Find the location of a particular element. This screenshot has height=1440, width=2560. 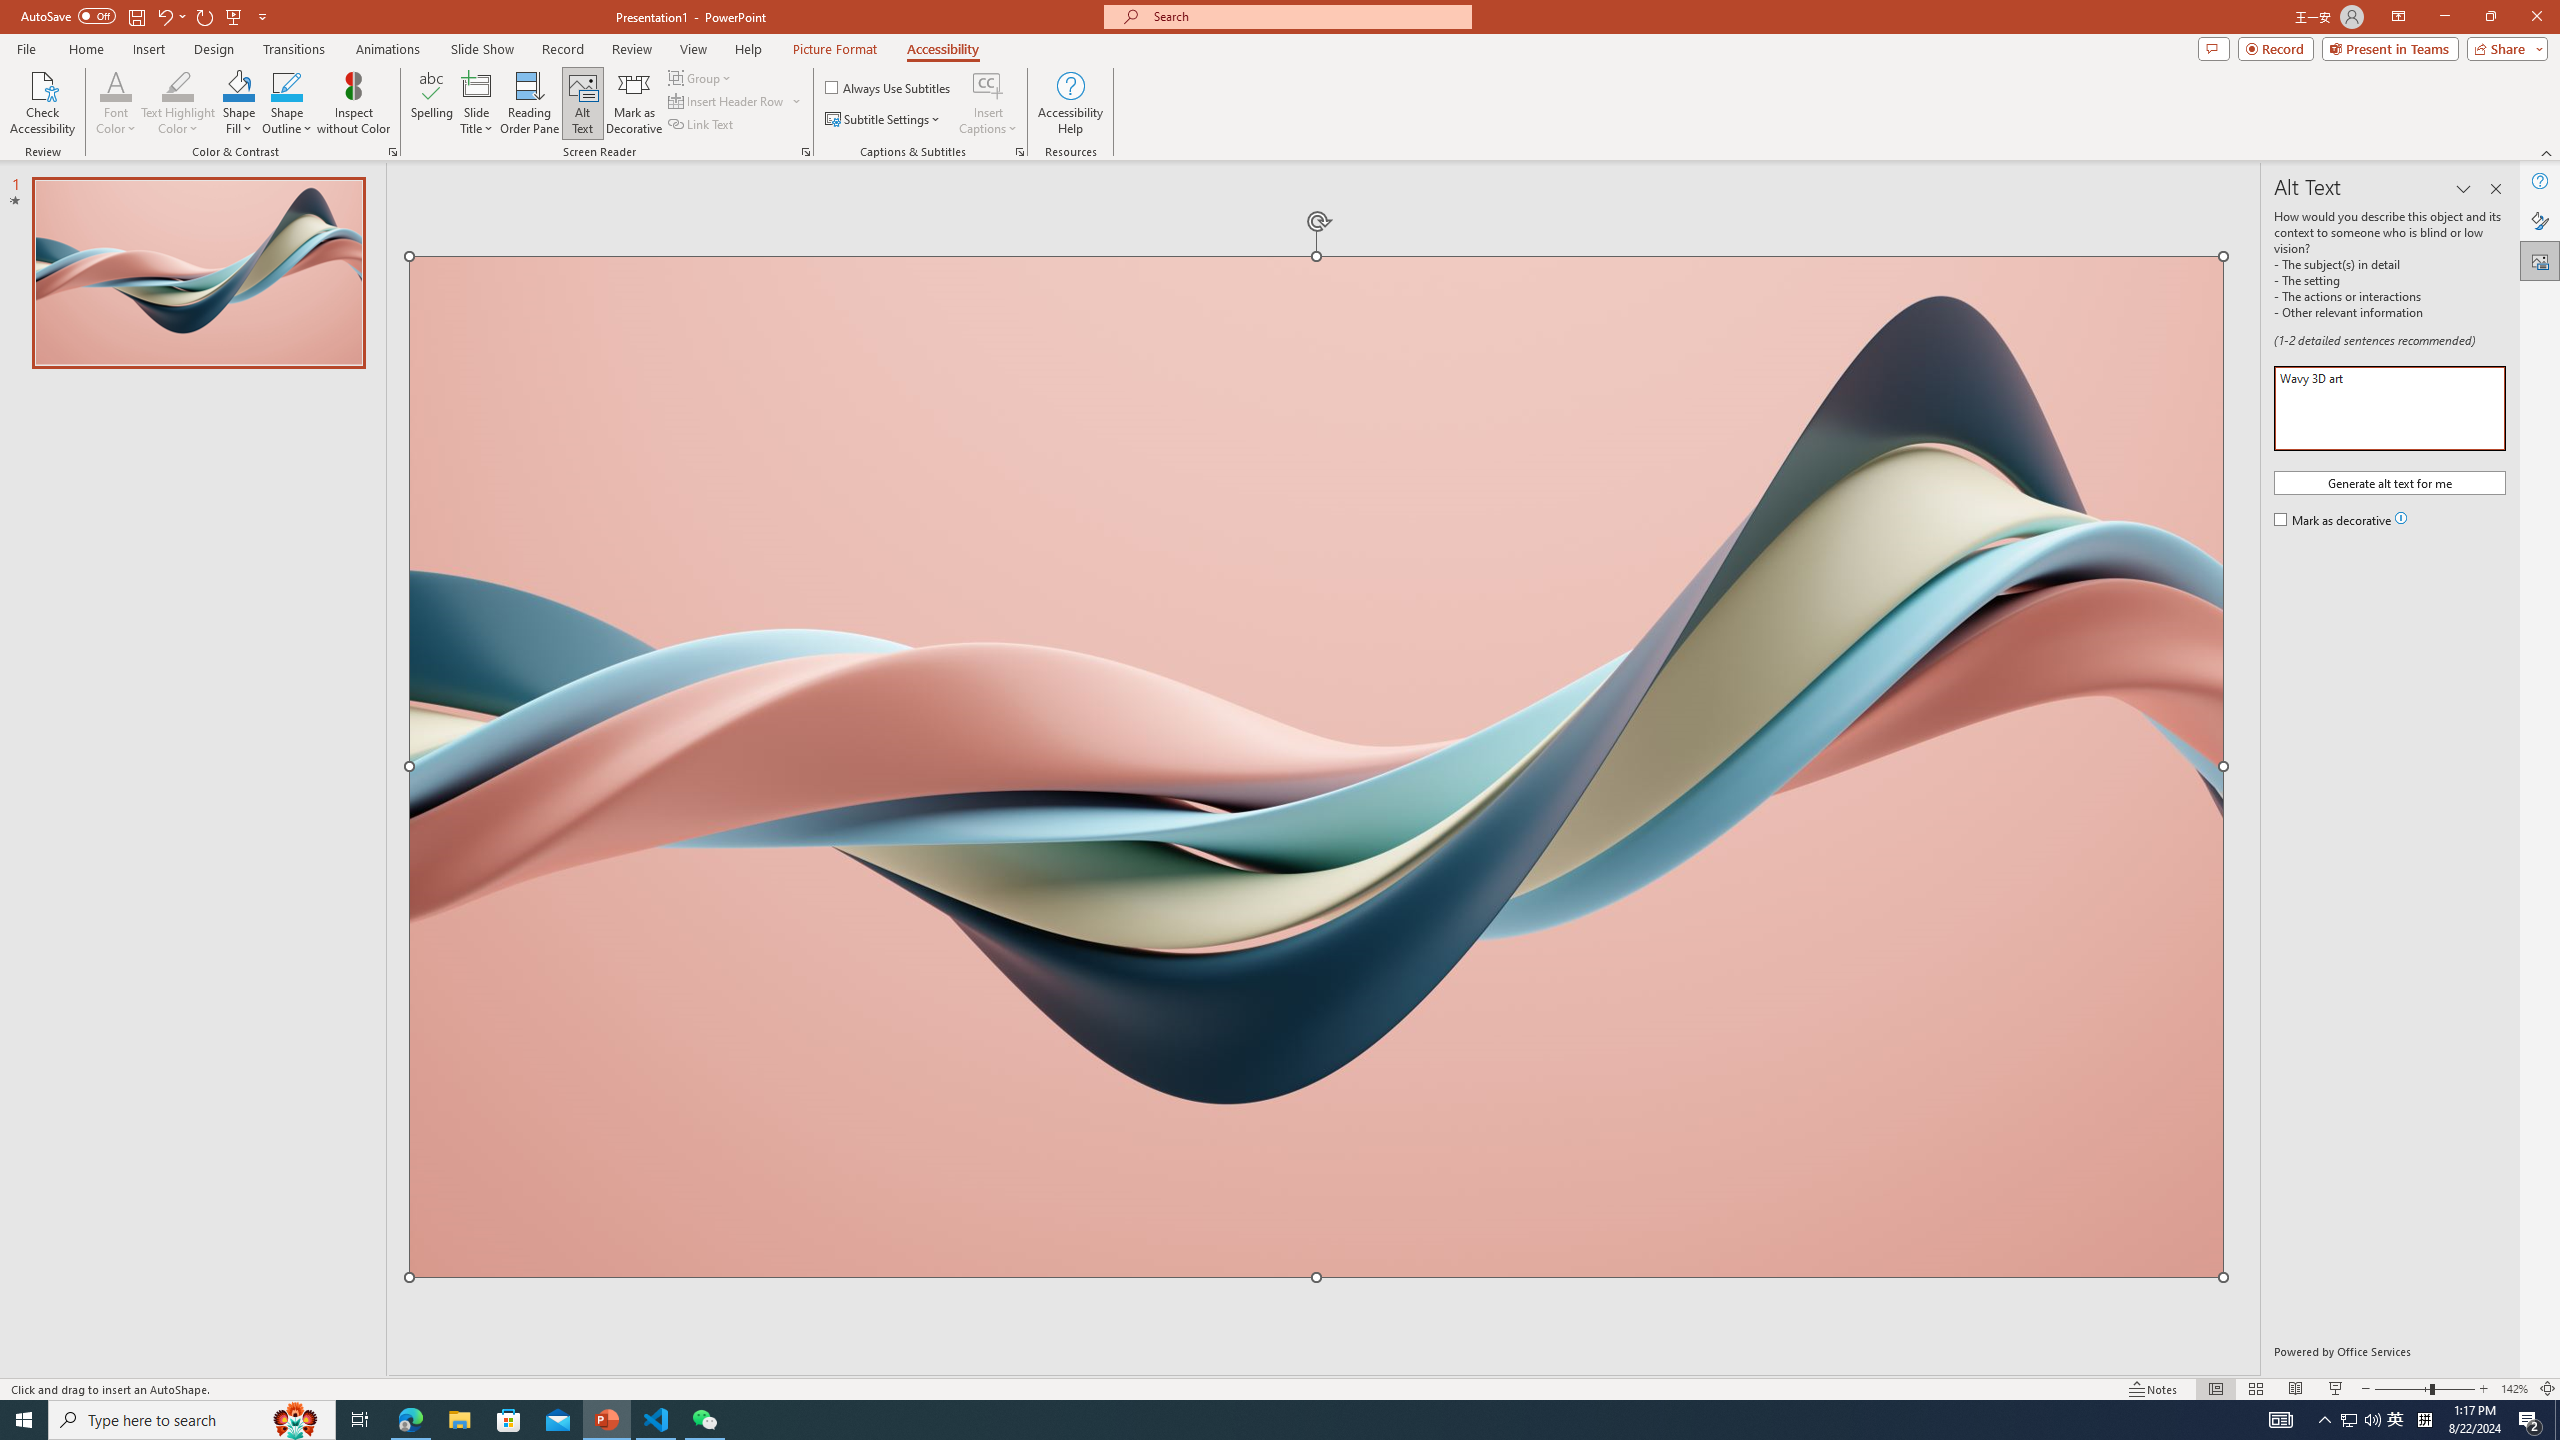

Captions & Subtitles is located at coordinates (1020, 152).